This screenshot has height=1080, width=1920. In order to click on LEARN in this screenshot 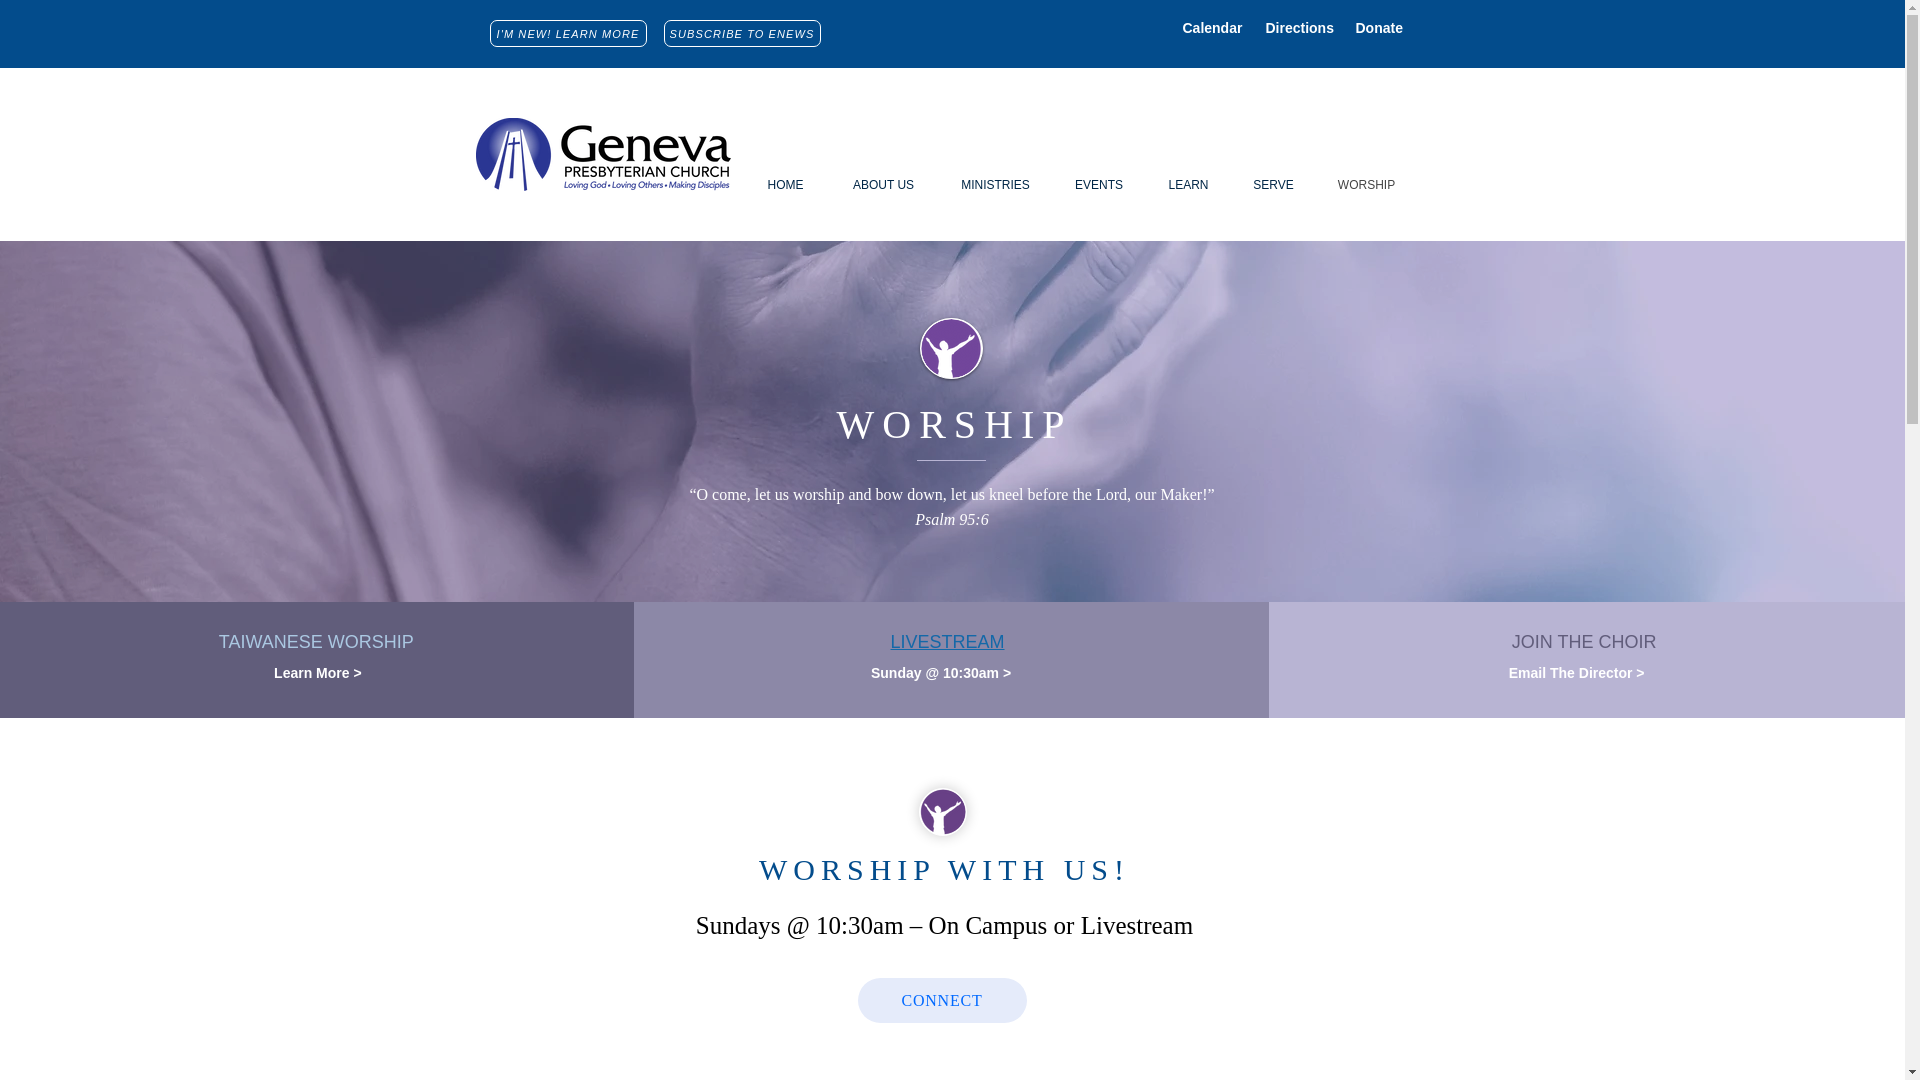, I will do `click(1189, 184)`.